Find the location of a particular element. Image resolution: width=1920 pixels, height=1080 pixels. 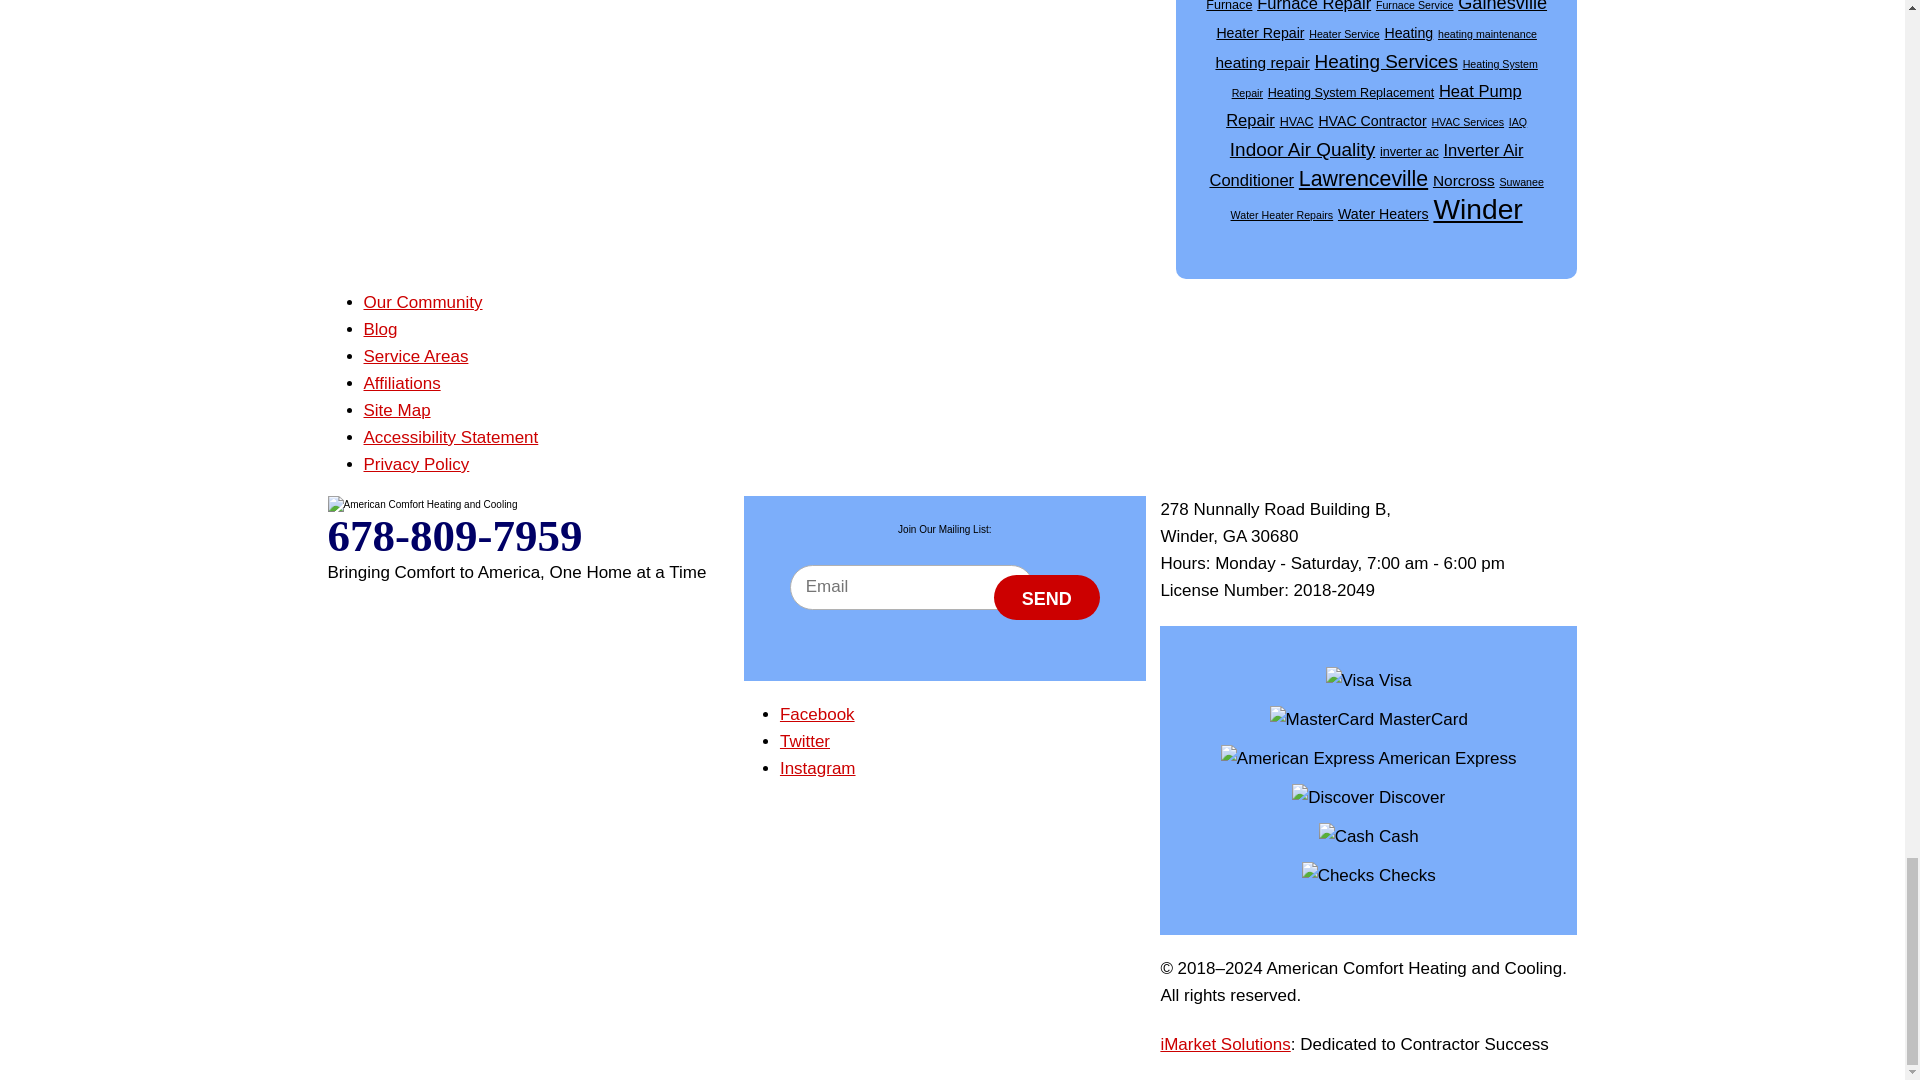

American Comfort Heating and Cooling on Instagram is located at coordinates (818, 768).